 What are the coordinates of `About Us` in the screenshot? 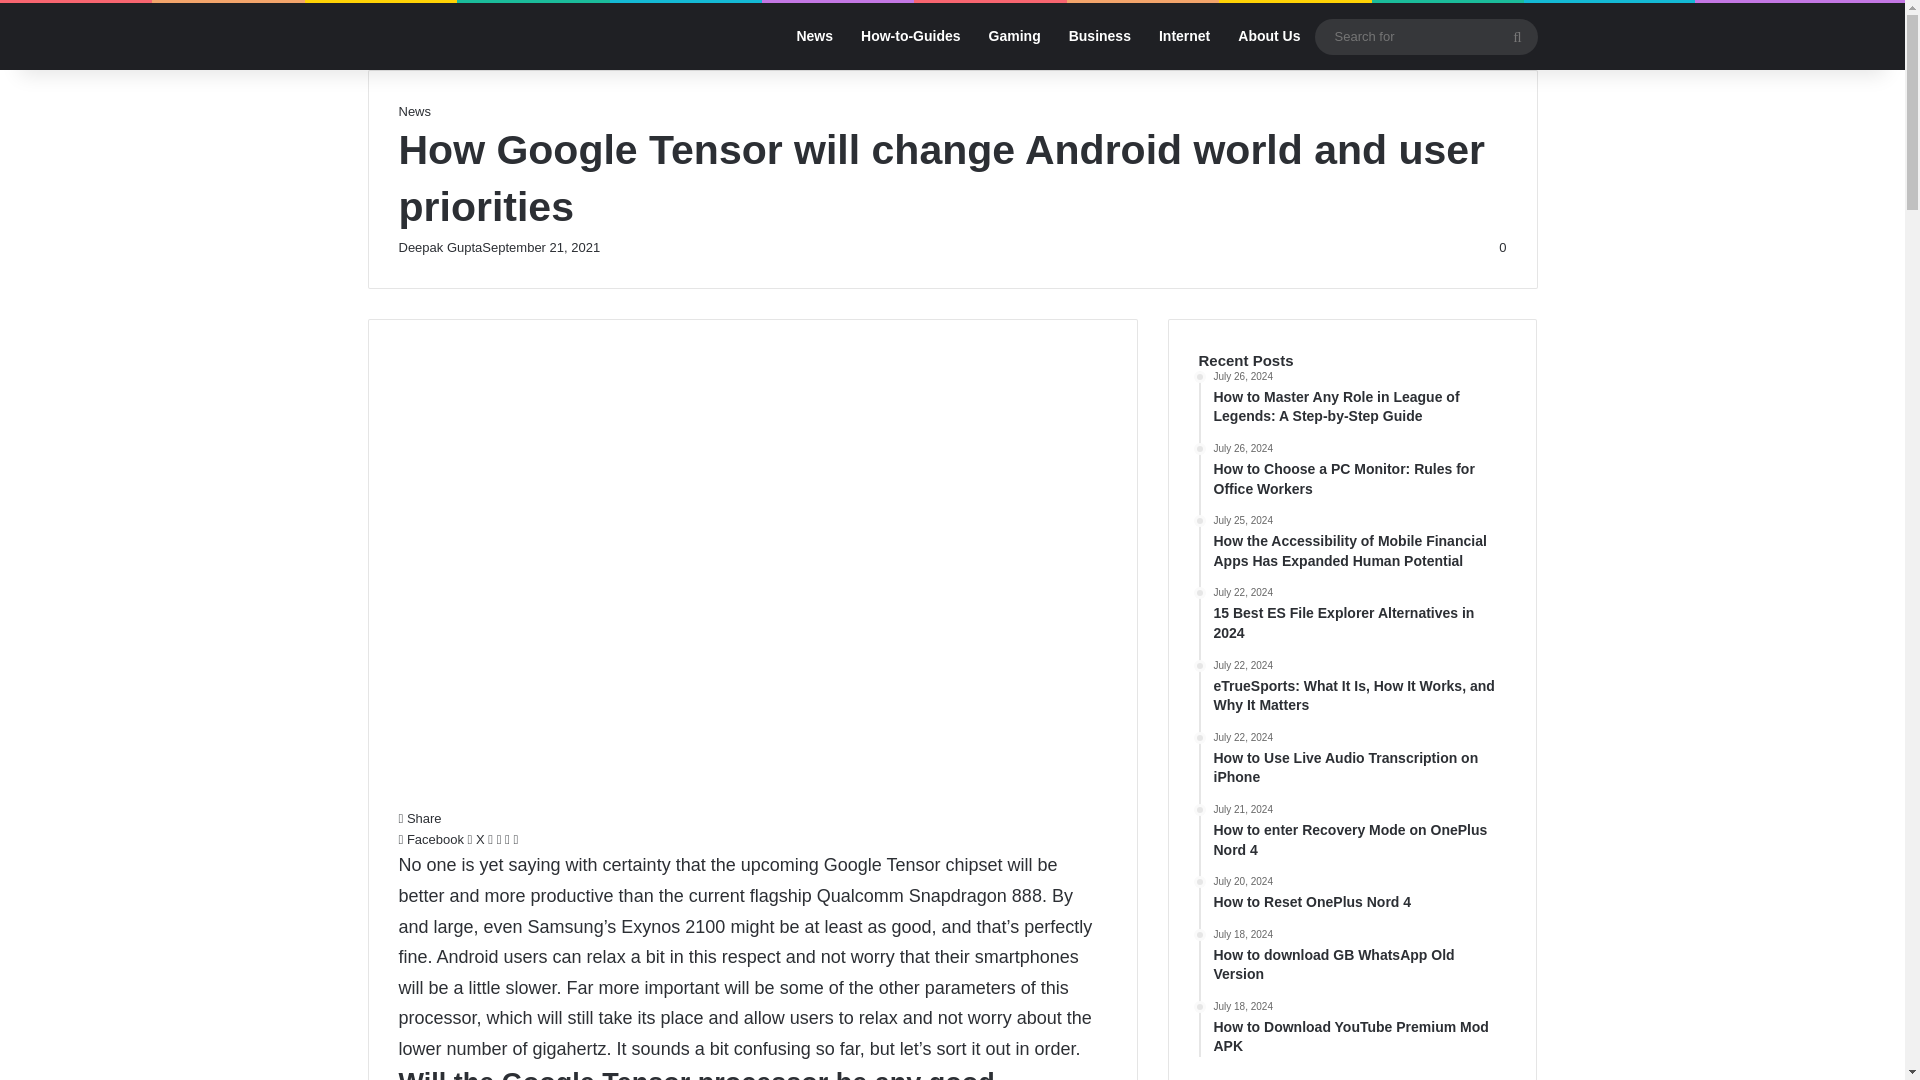 It's located at (1268, 36).